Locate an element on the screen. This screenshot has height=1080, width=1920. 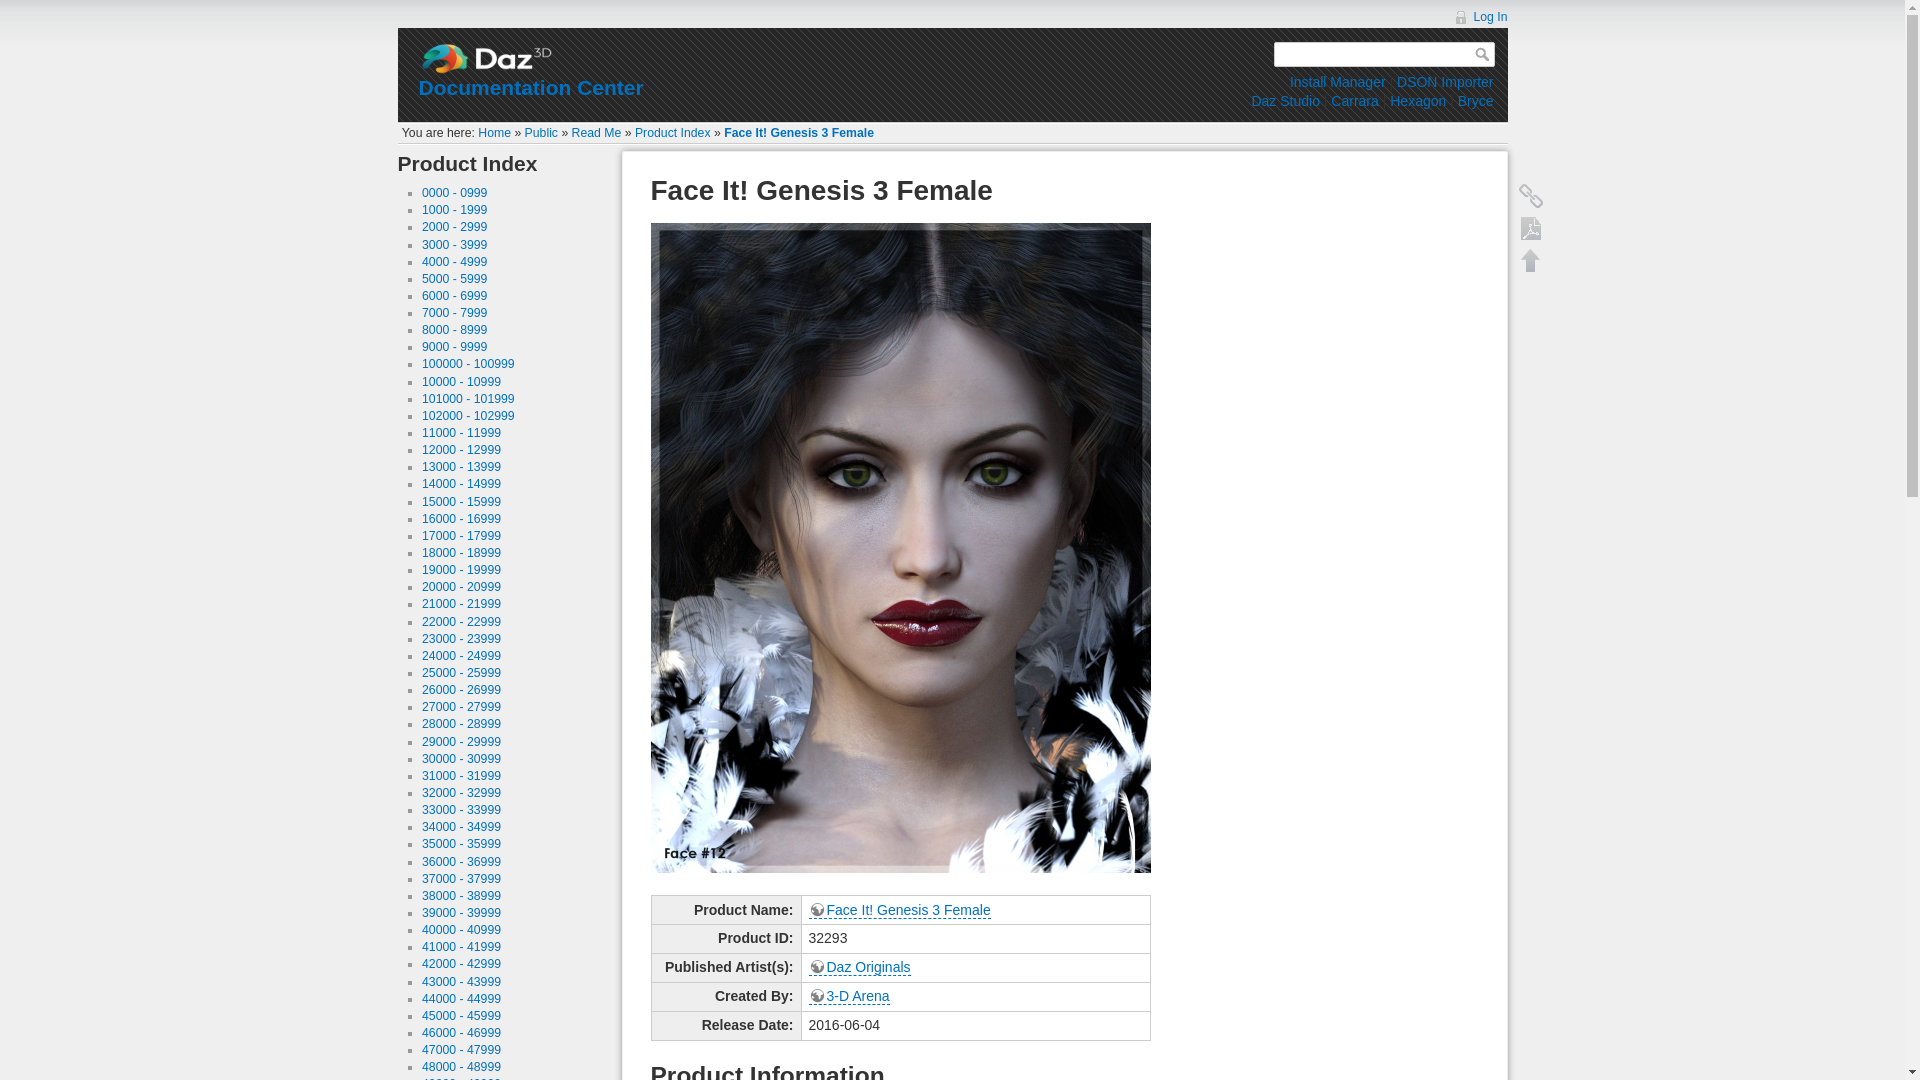
Search is located at coordinates (1484, 54).